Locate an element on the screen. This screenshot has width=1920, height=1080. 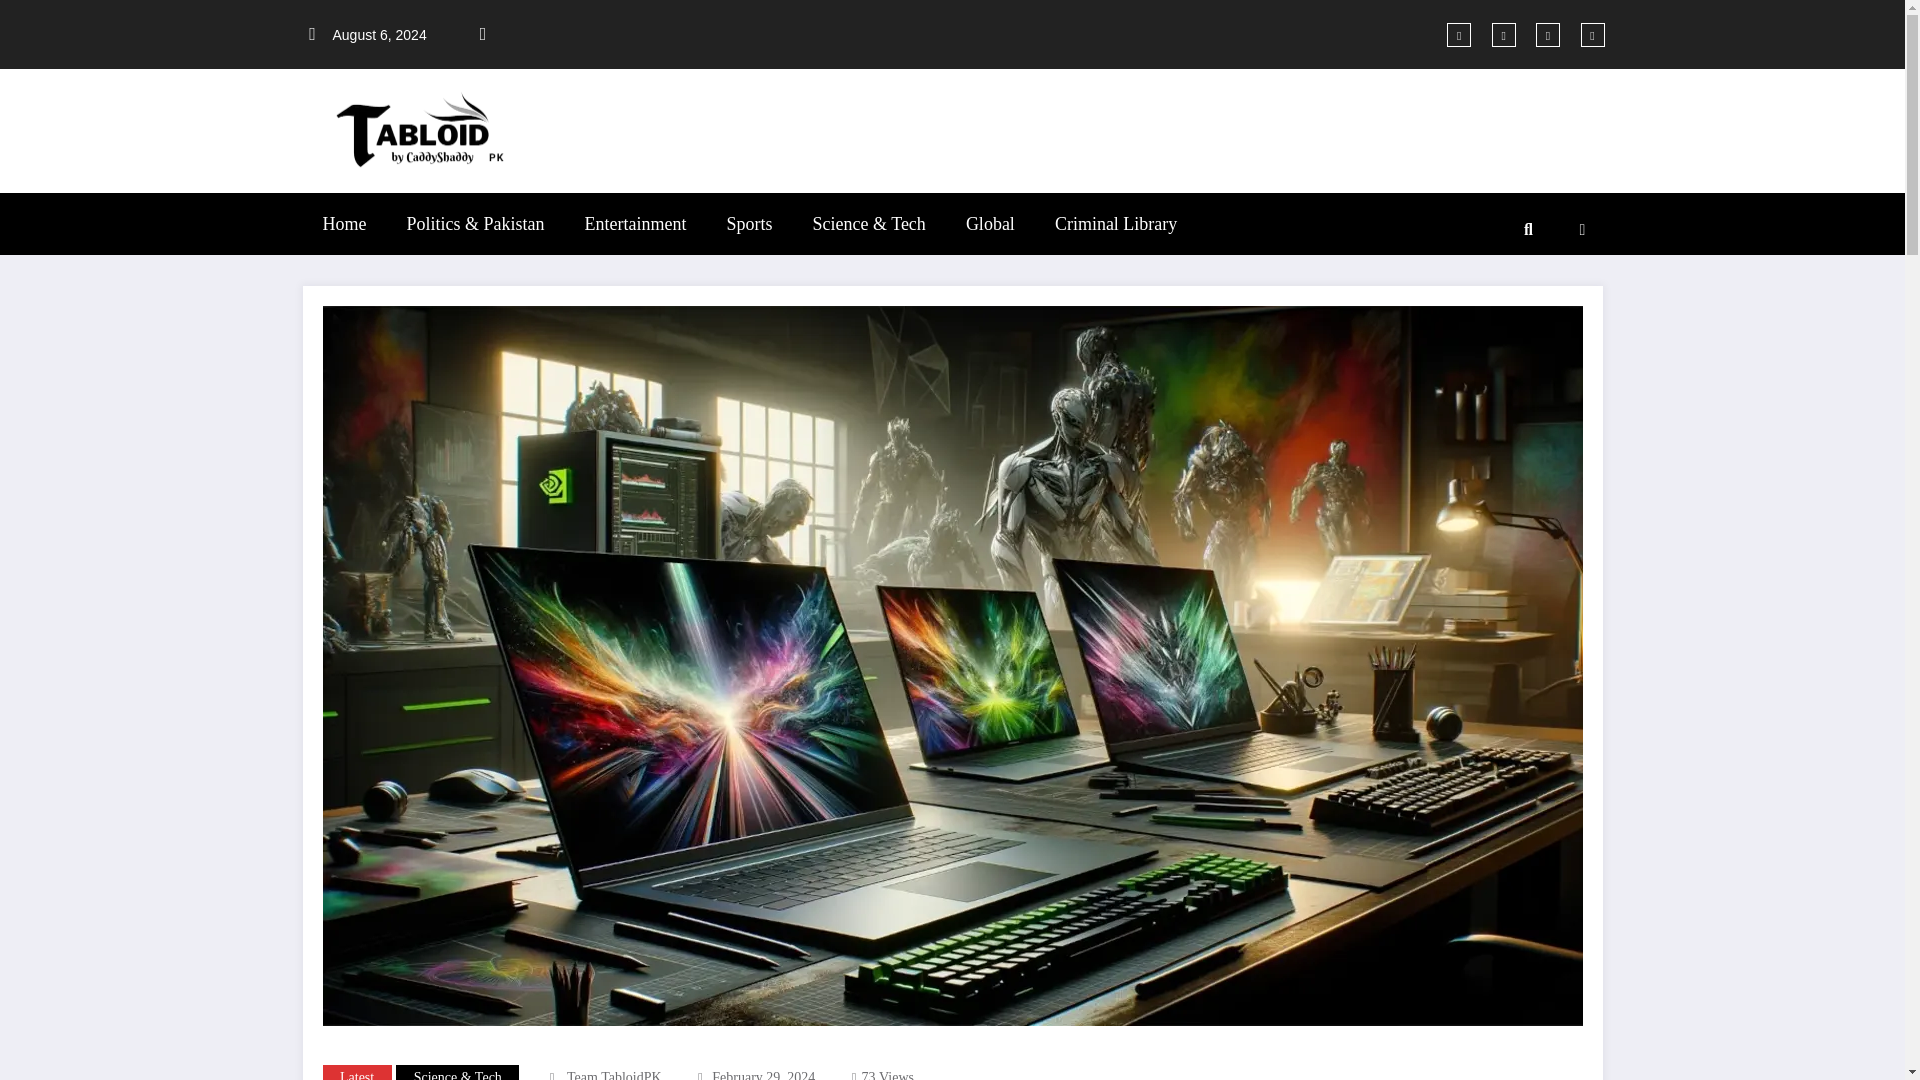
Entertainment is located at coordinates (635, 224).